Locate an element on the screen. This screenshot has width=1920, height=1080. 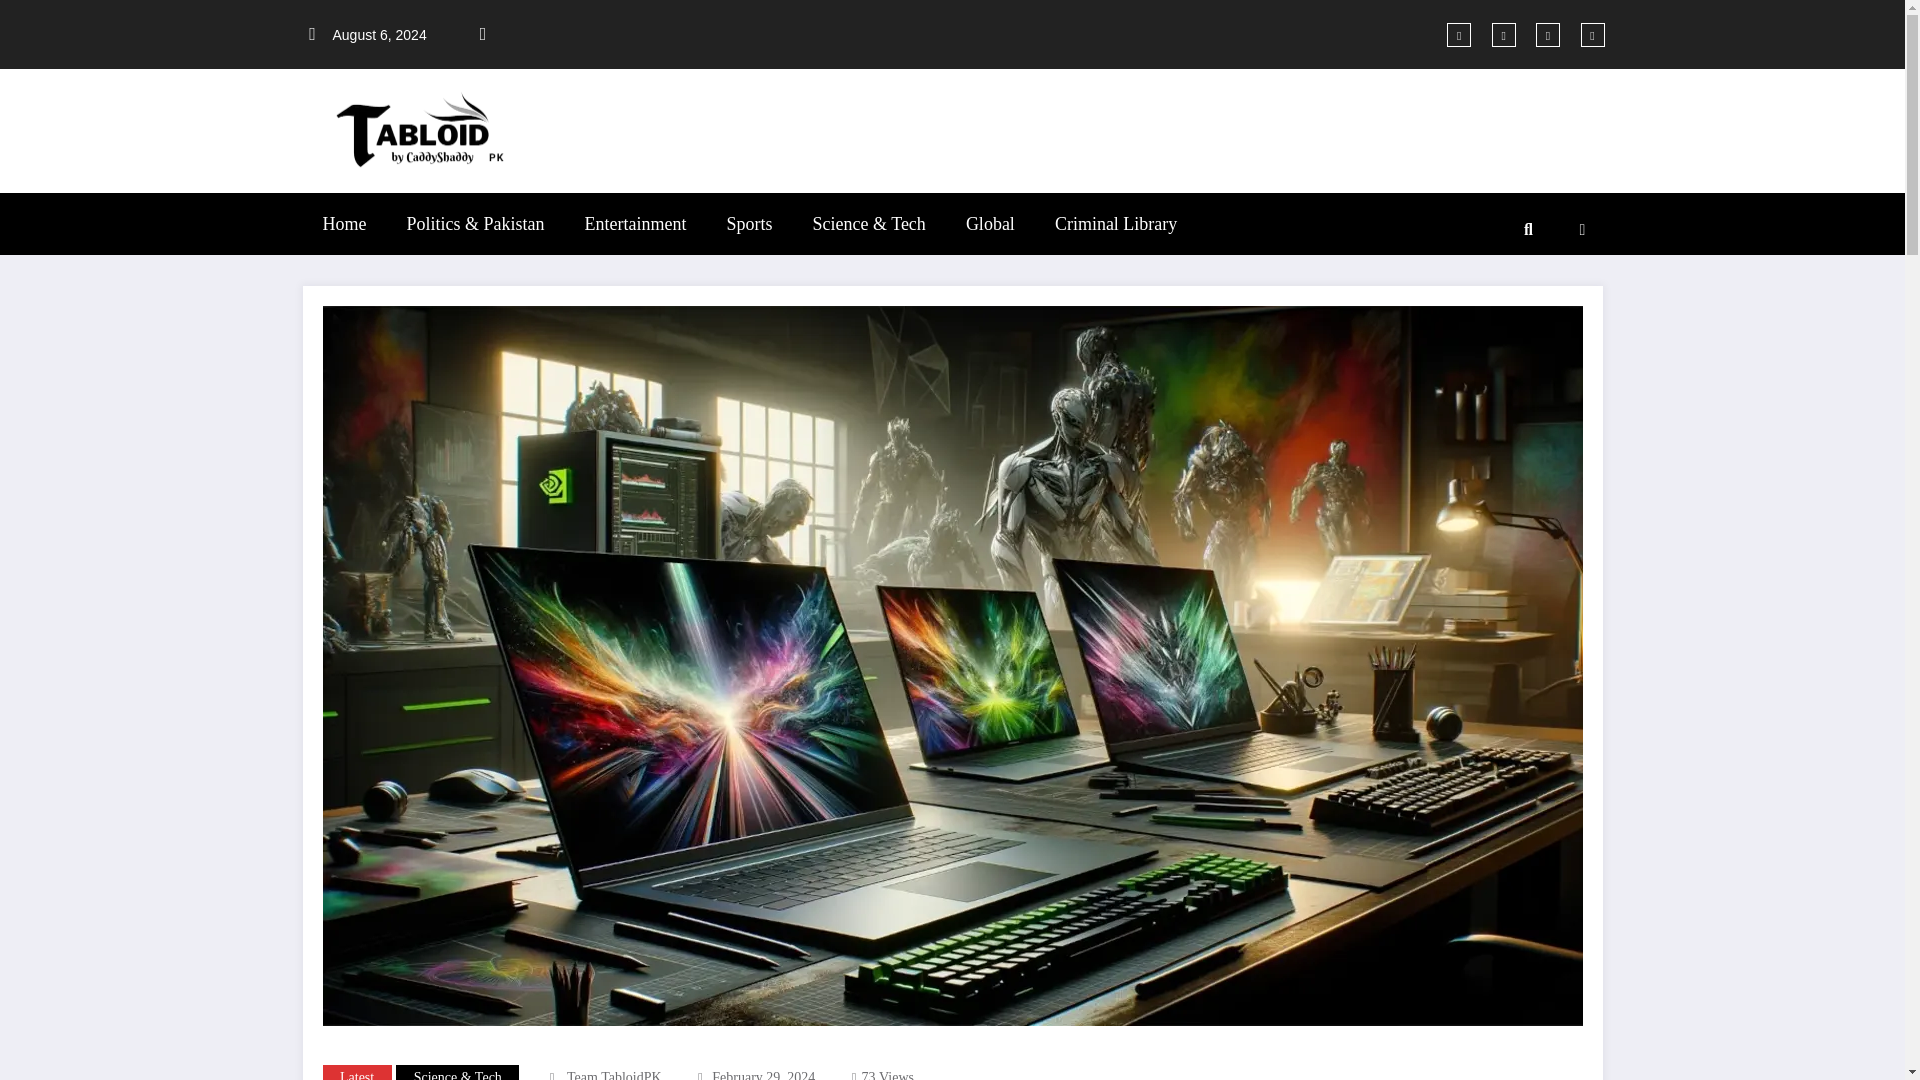
Entertainment is located at coordinates (635, 224).